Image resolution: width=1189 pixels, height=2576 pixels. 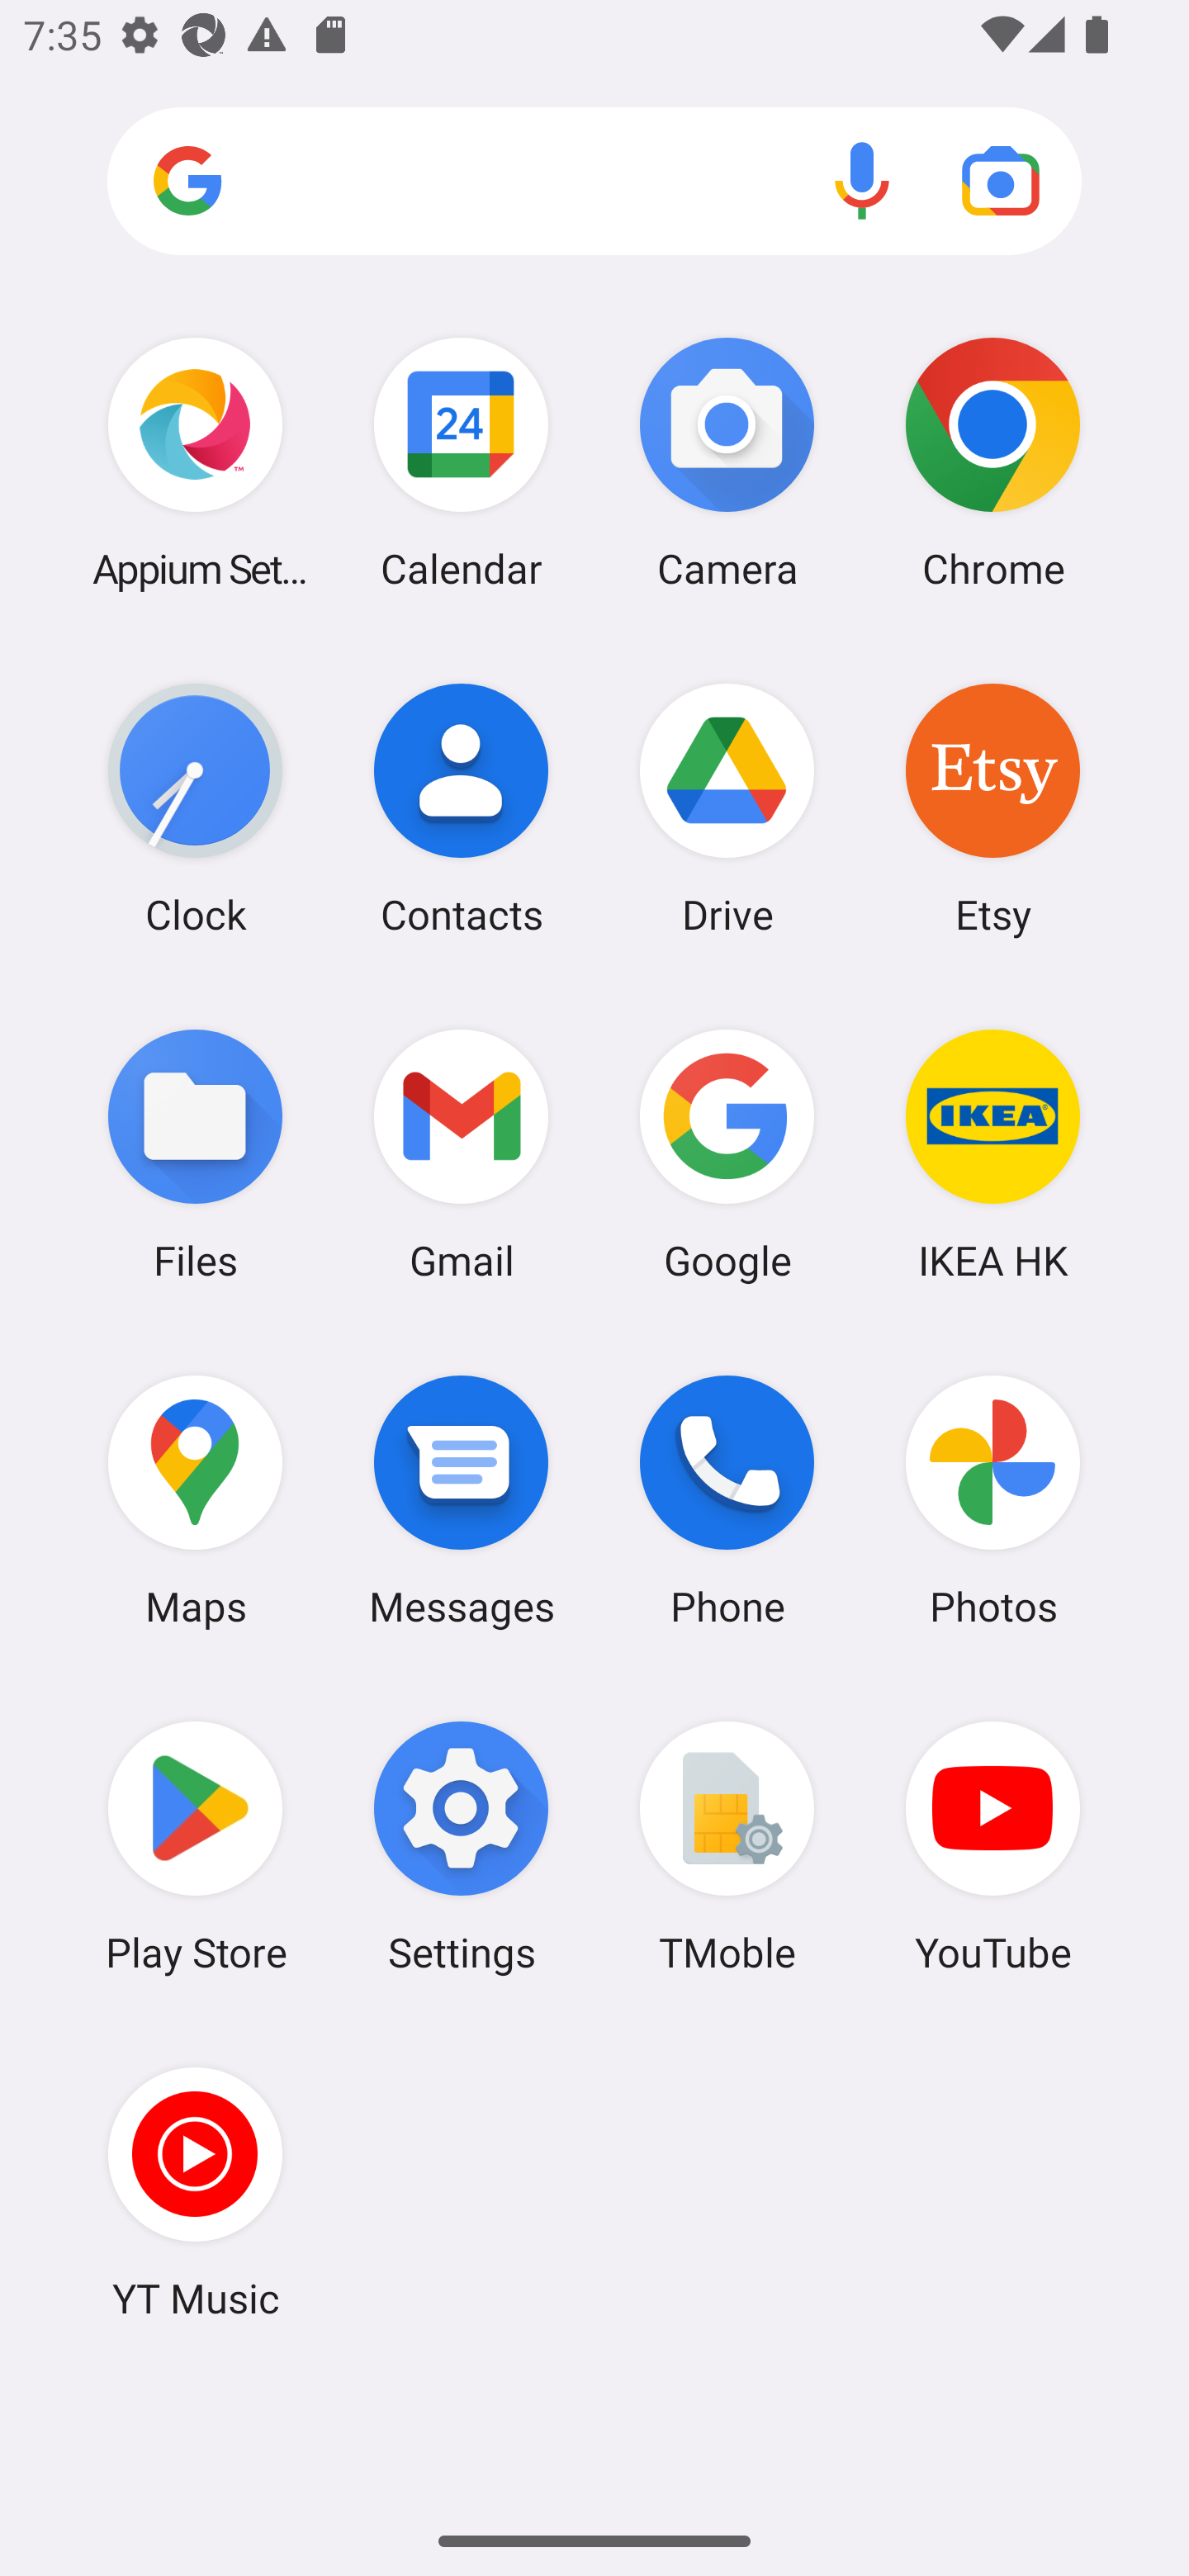 I want to click on Files, so click(x=195, y=1153).